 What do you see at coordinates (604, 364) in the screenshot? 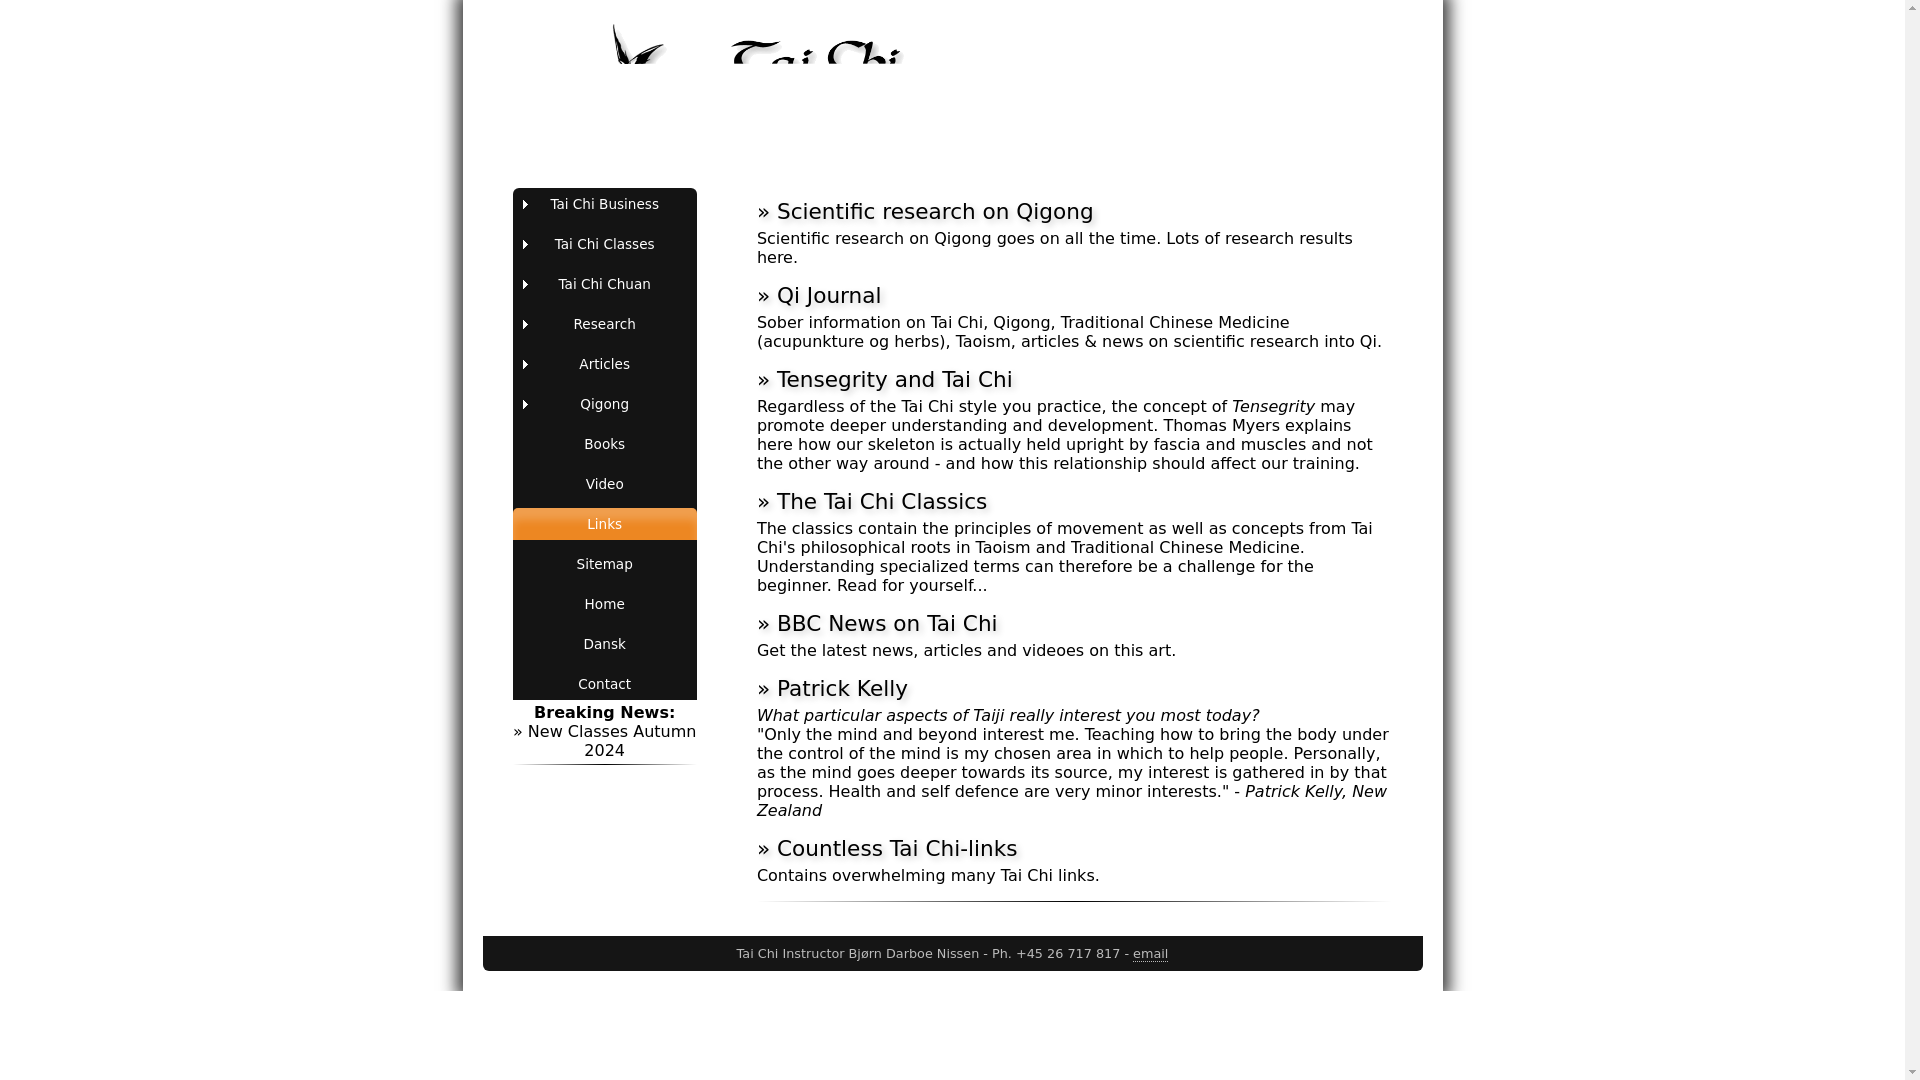
I see `Articles` at bounding box center [604, 364].